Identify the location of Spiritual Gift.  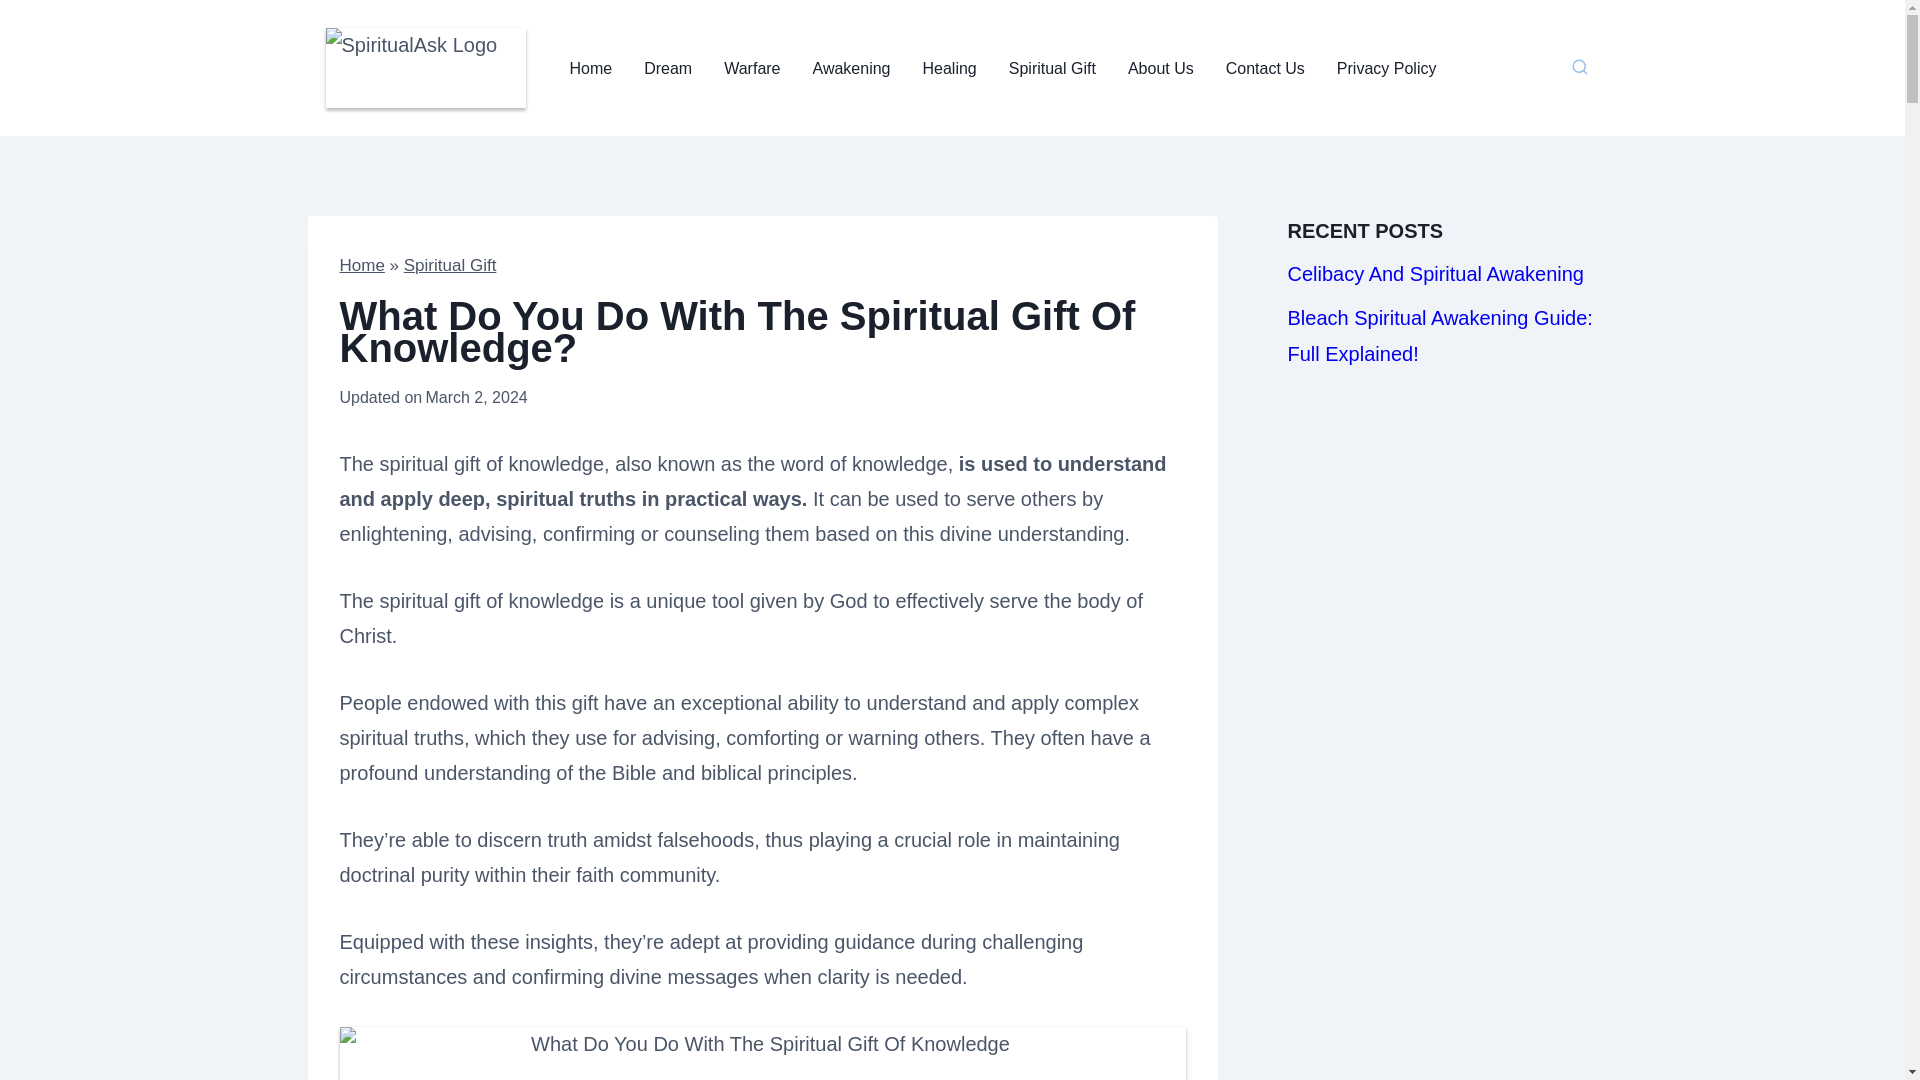
(450, 265).